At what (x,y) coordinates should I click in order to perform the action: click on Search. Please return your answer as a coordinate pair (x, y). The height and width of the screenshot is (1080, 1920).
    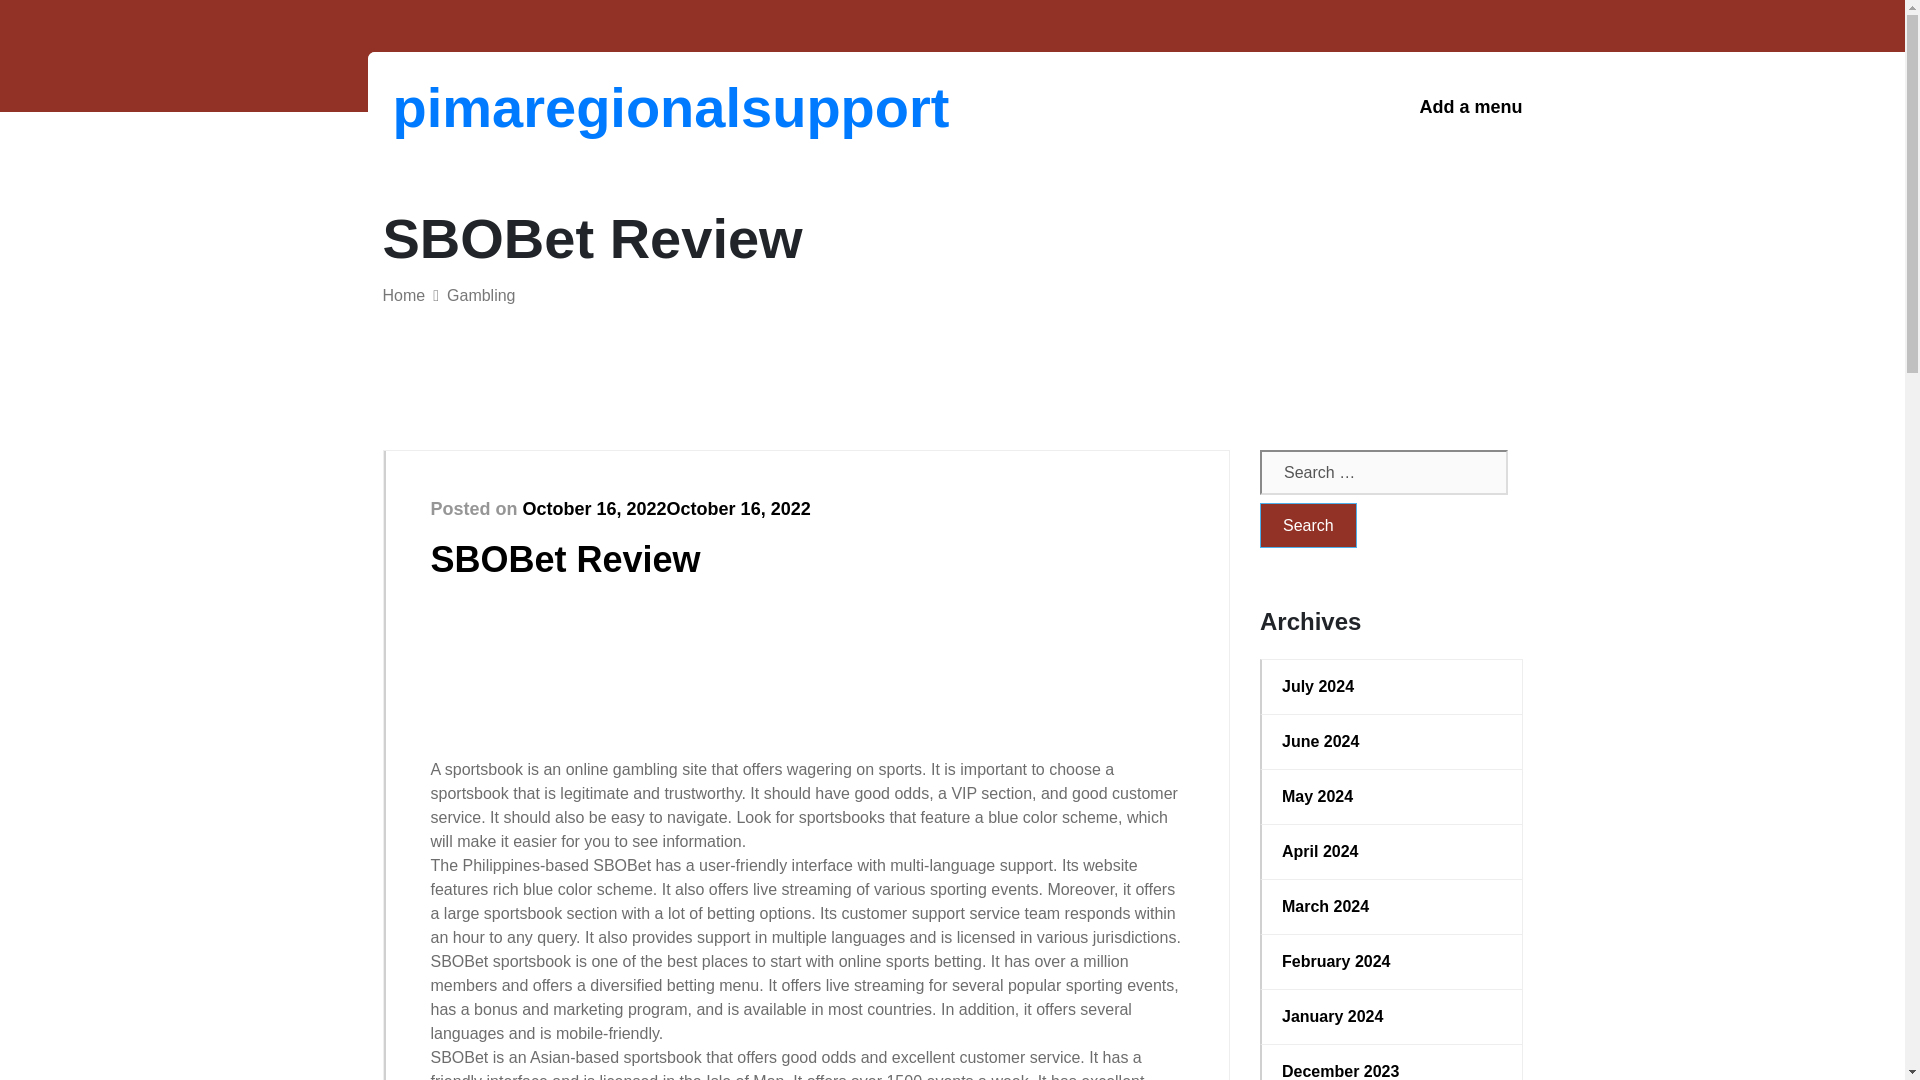
    Looking at the image, I should click on (1308, 525).